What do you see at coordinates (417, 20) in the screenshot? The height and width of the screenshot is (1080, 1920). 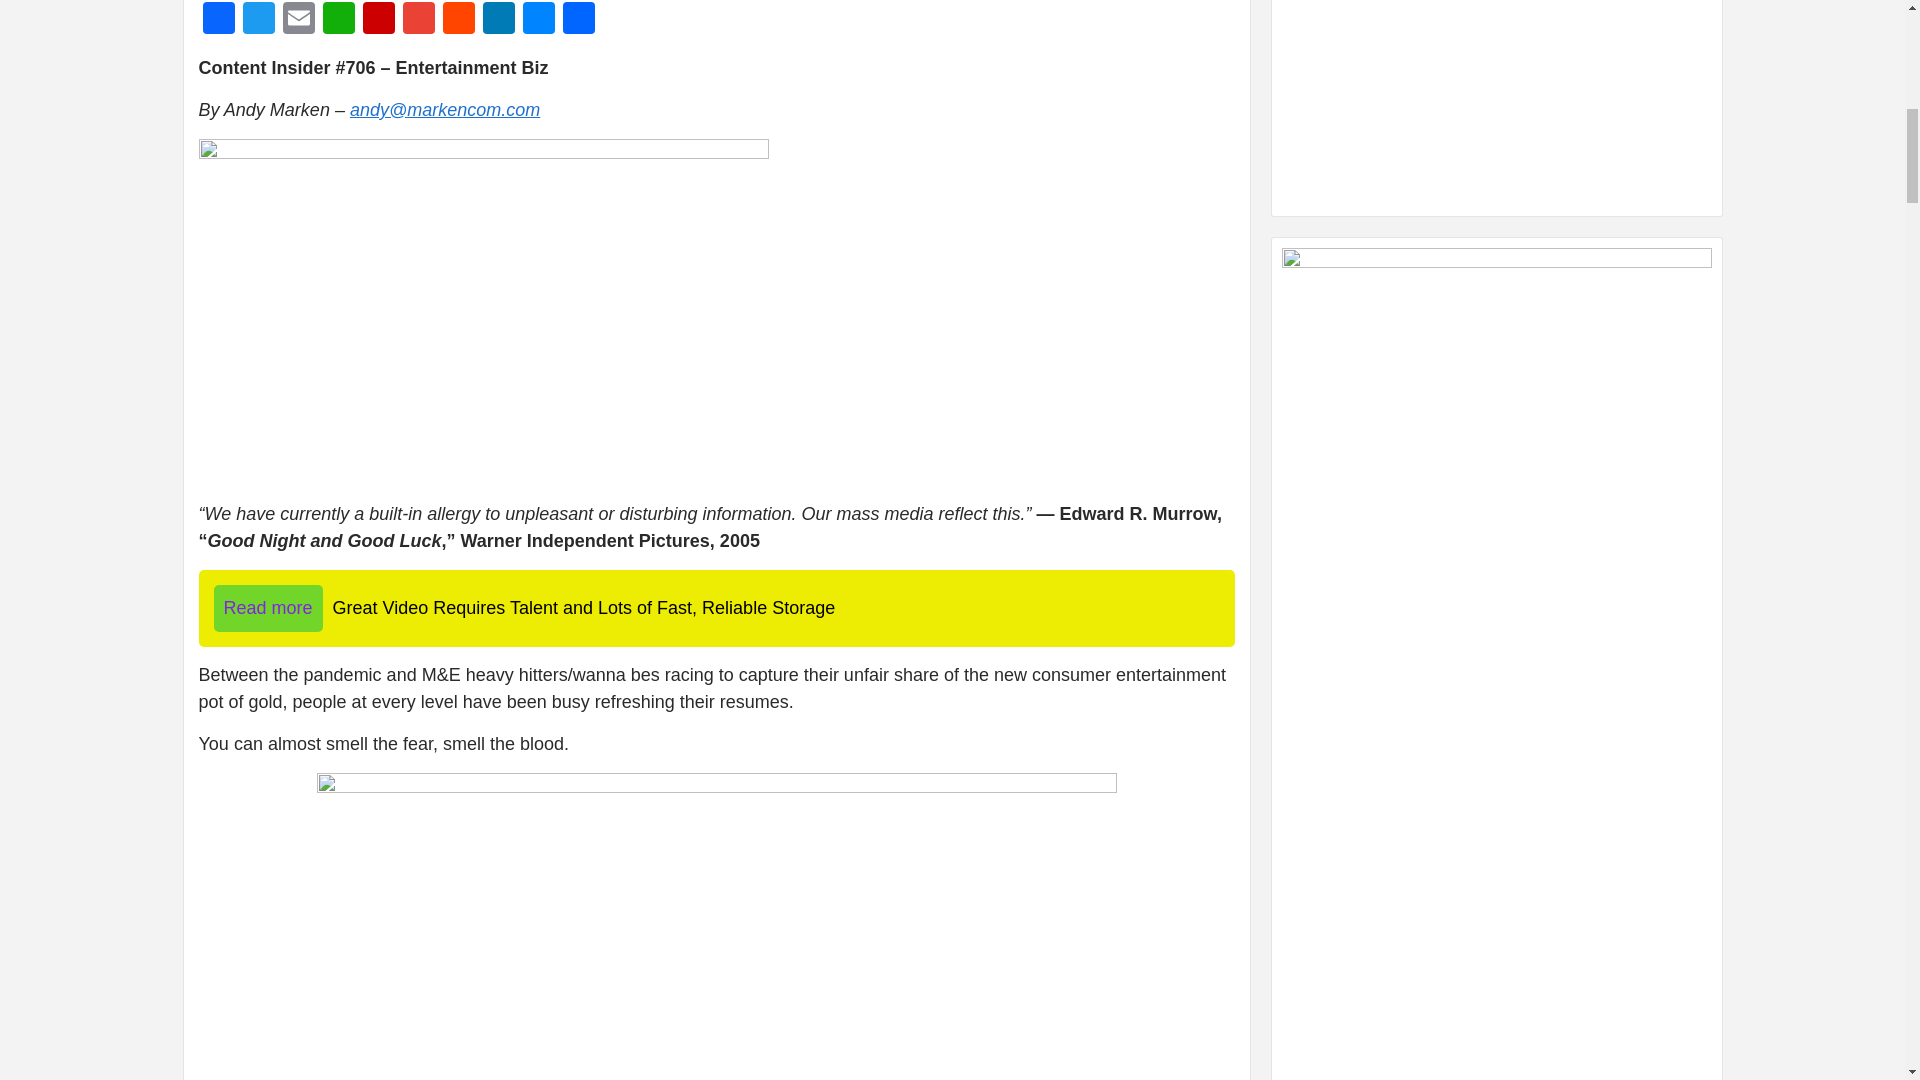 I see `Gmail` at bounding box center [417, 20].